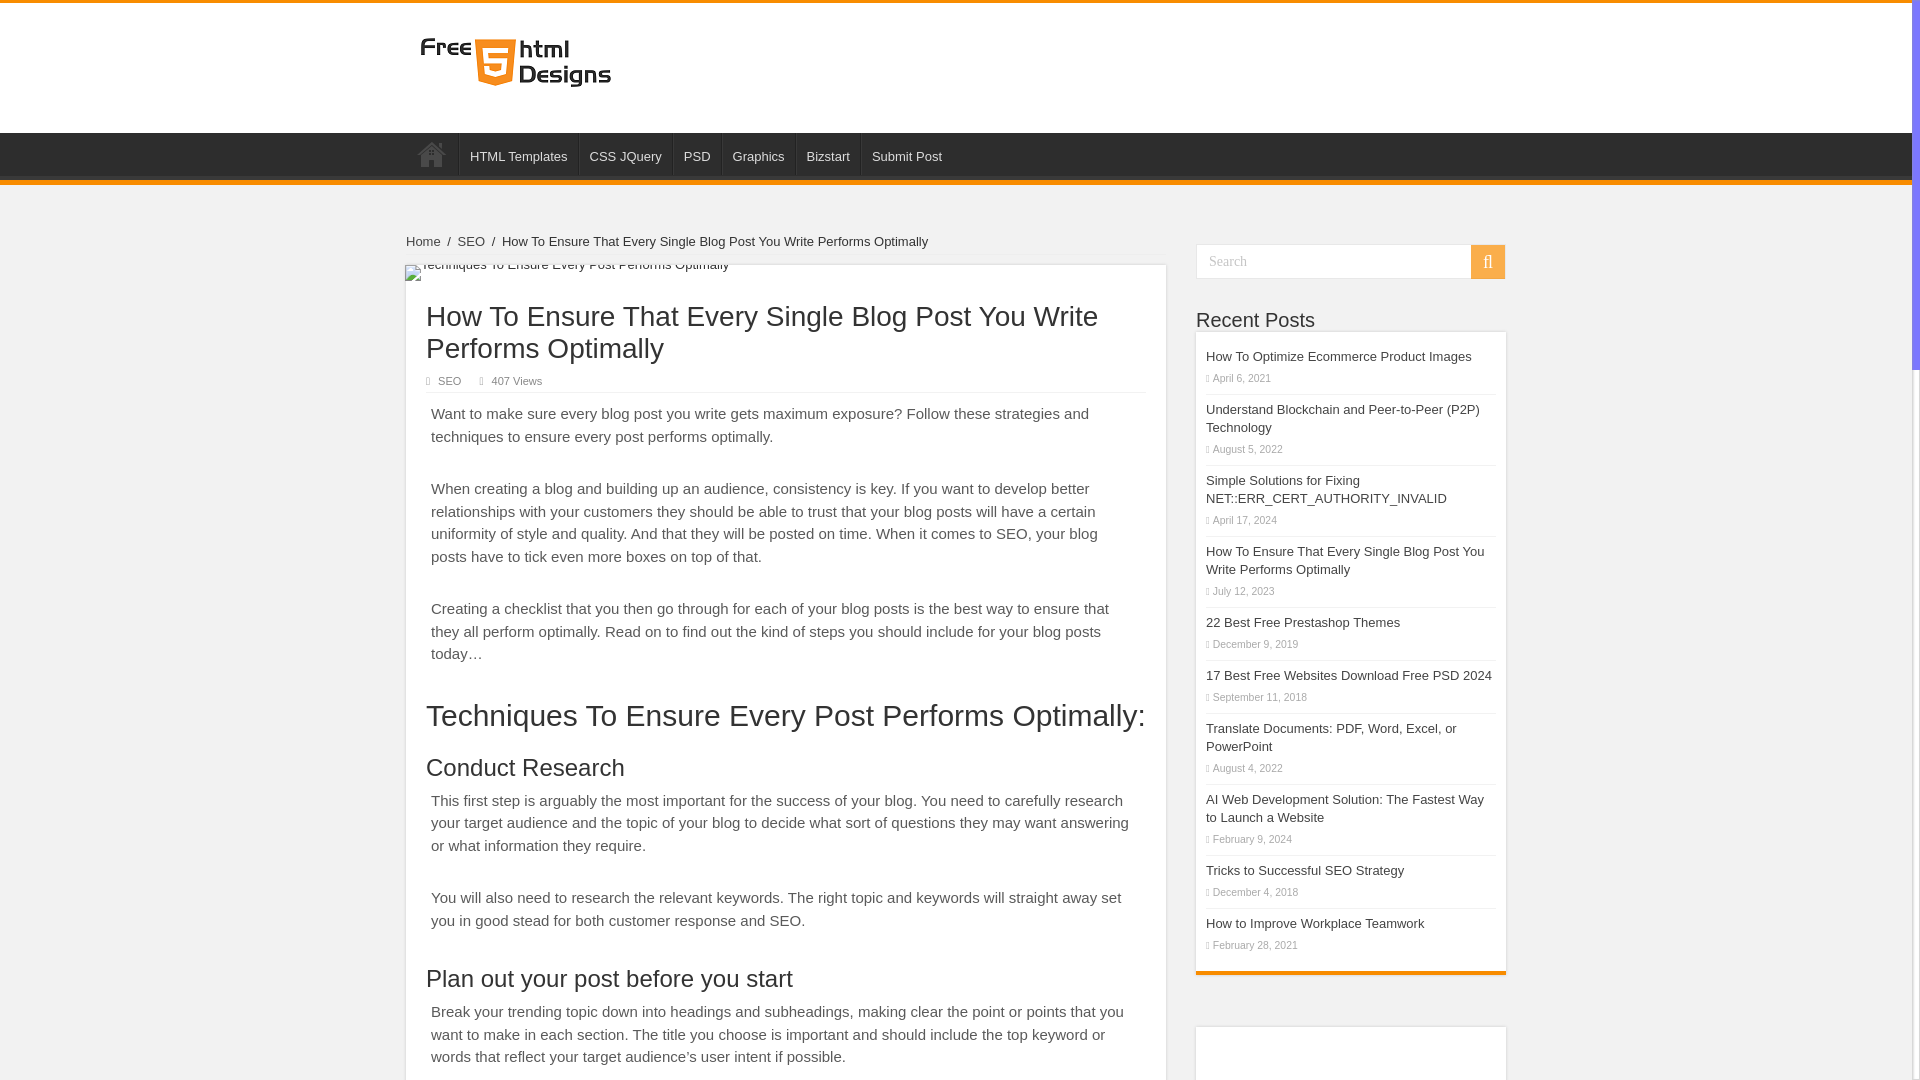 This screenshot has height=1080, width=1920. What do you see at coordinates (697, 153) in the screenshot?
I see `PSD` at bounding box center [697, 153].